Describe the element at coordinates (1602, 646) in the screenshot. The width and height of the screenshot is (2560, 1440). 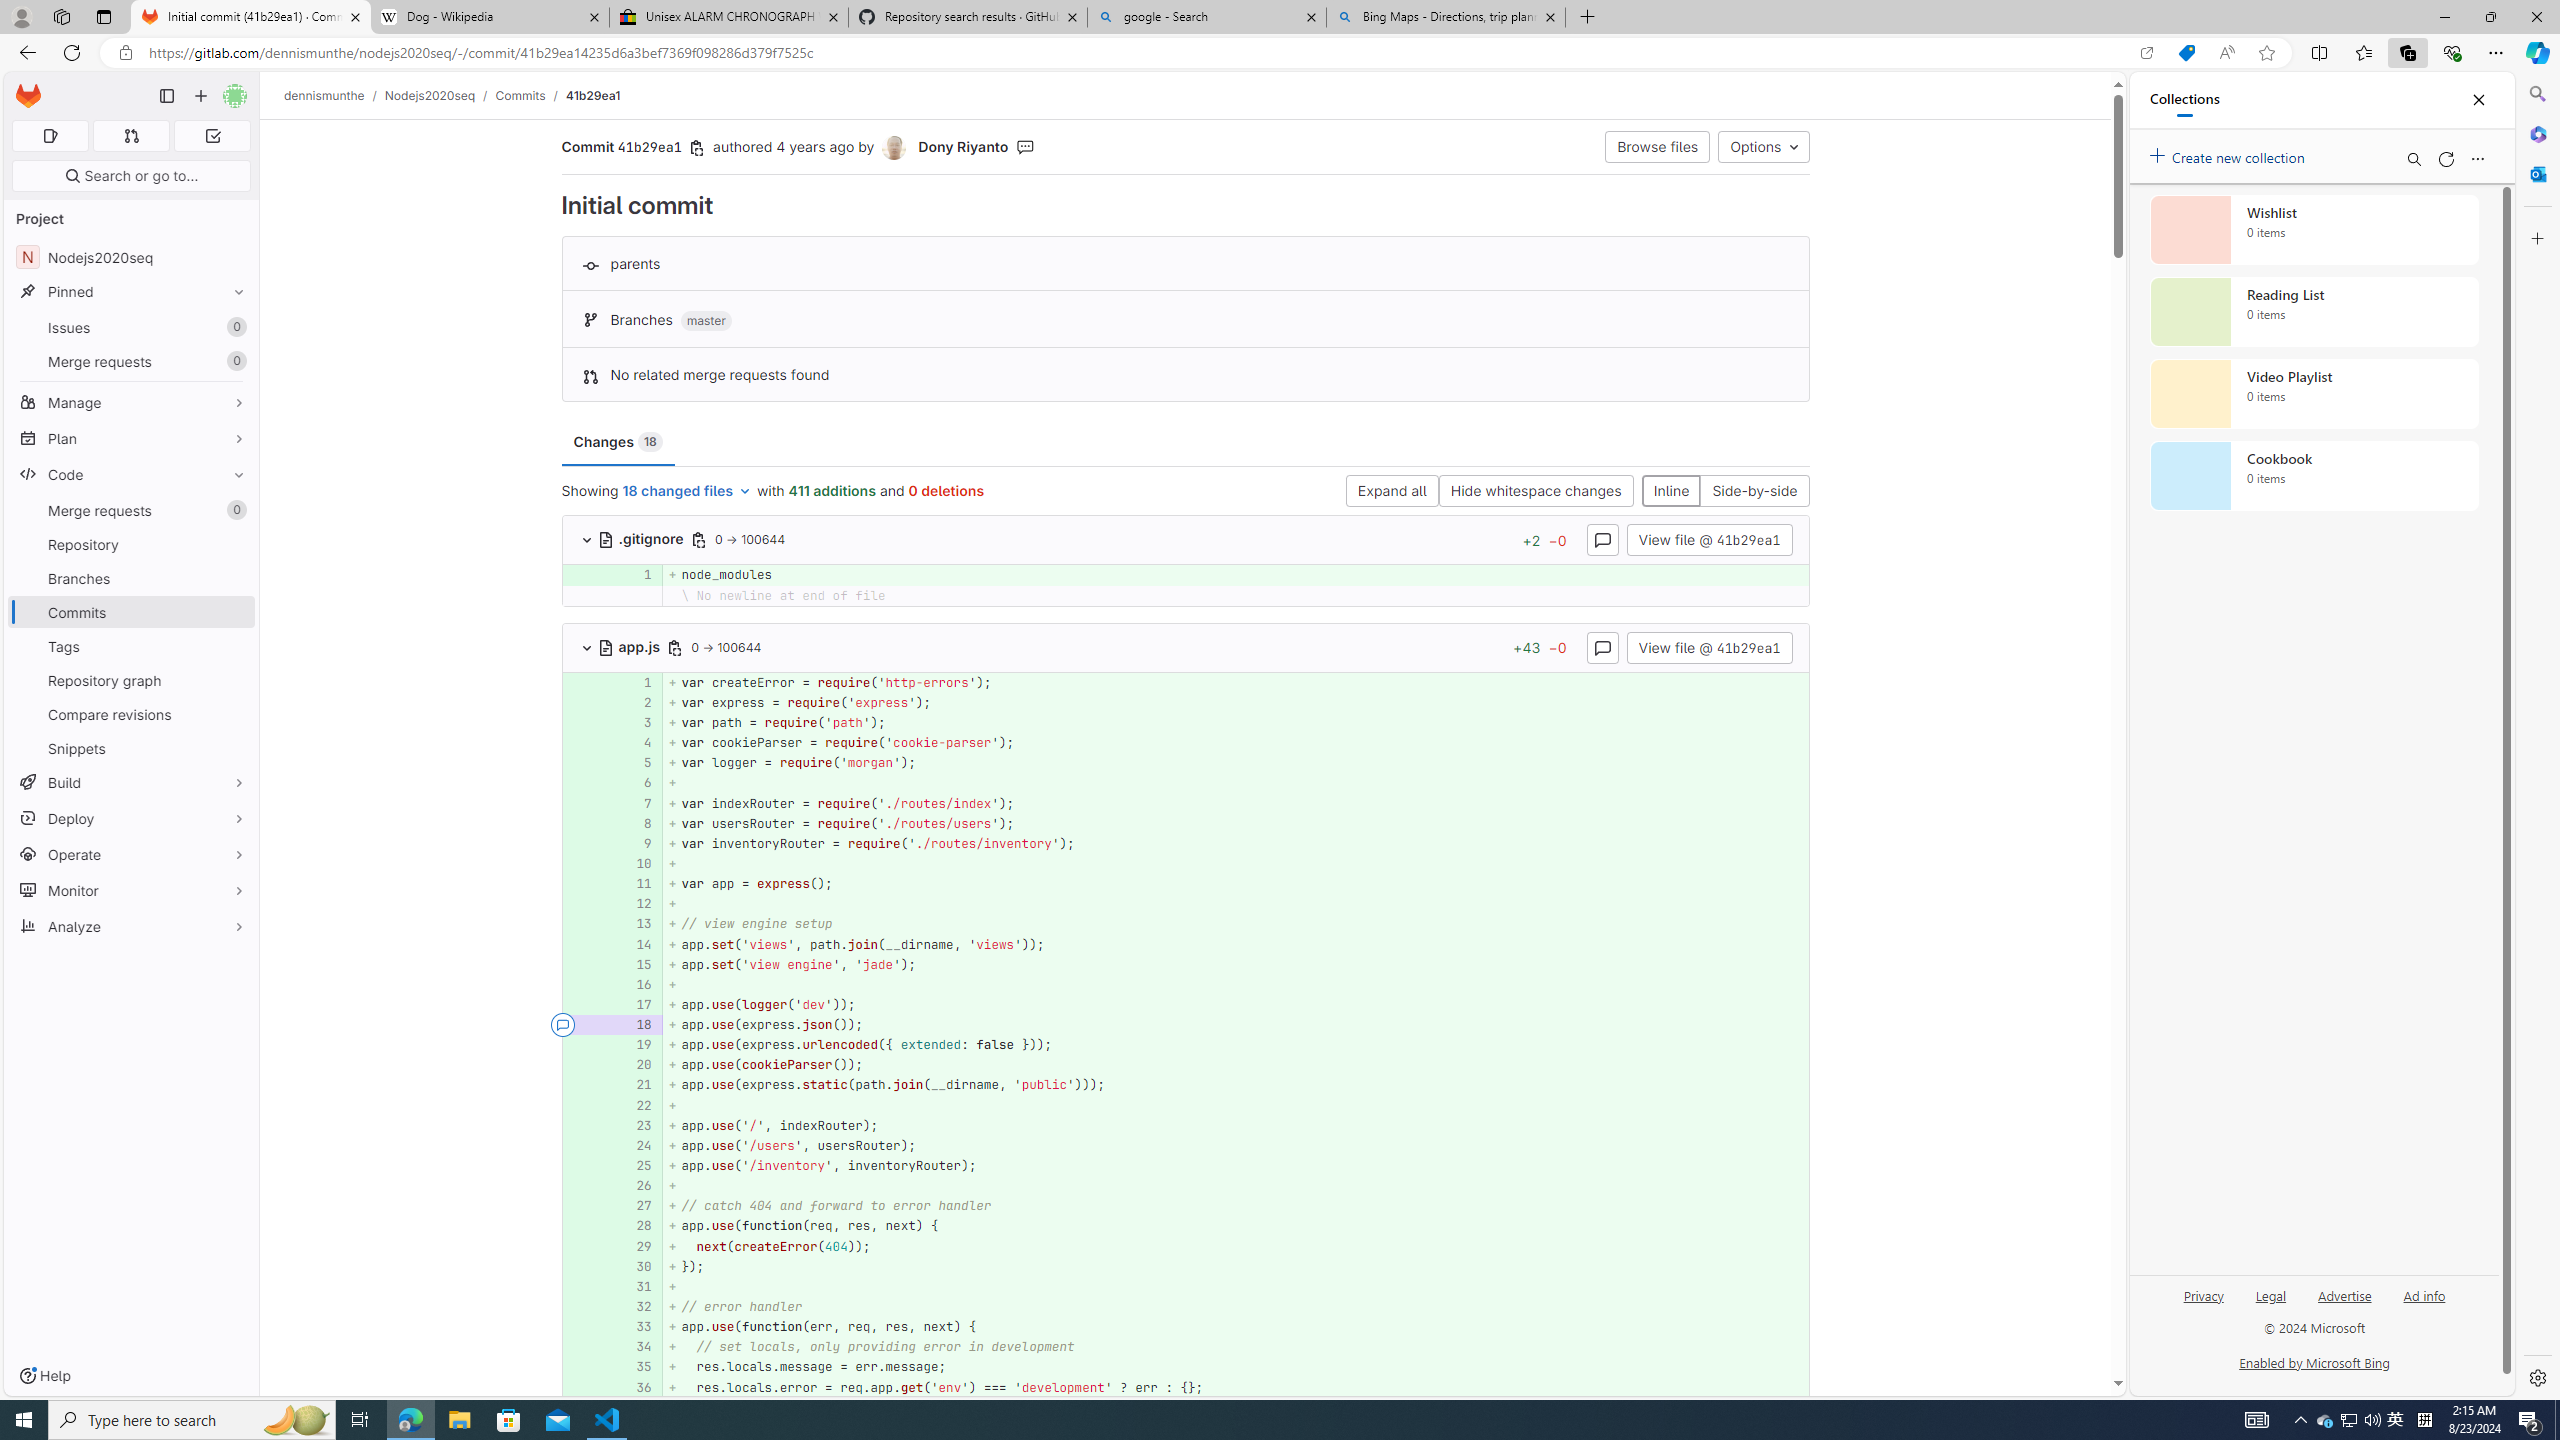
I see `Toggle comments for this file` at that location.